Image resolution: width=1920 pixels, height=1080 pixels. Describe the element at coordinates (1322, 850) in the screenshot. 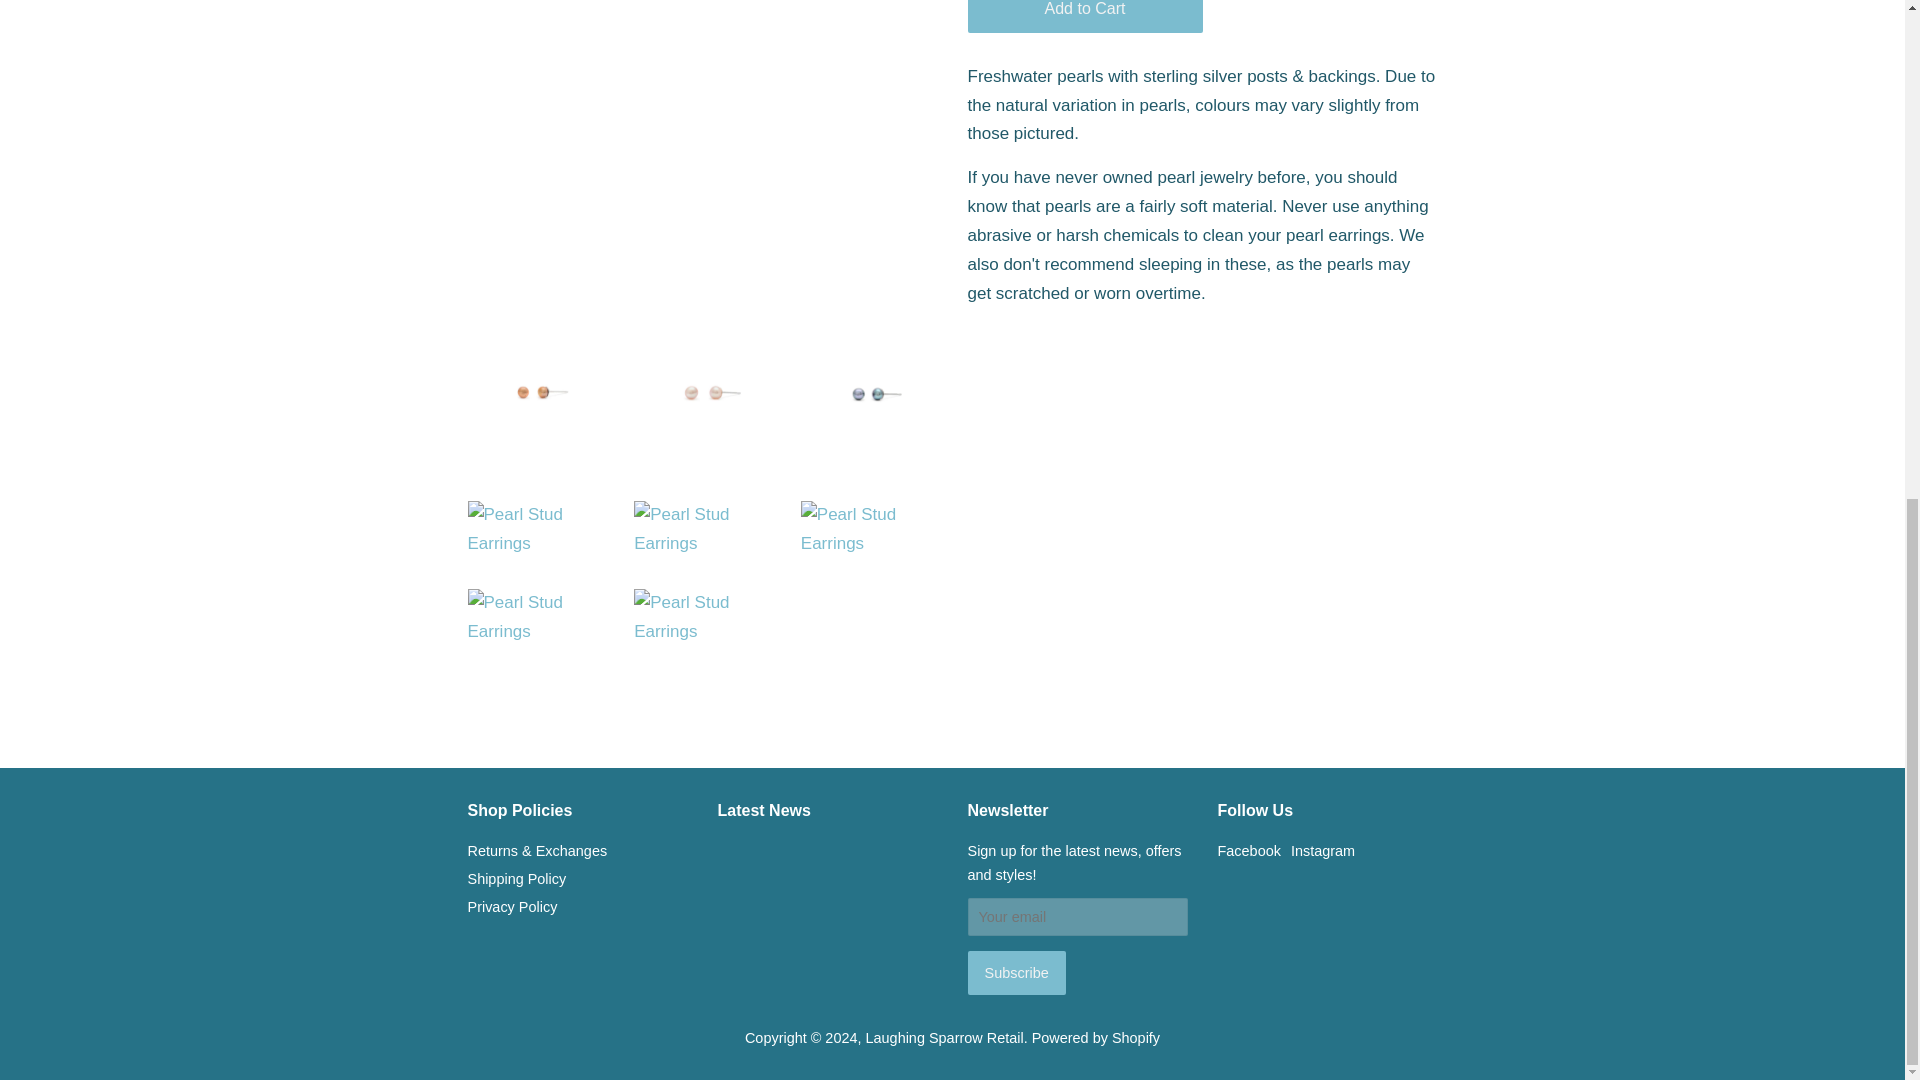

I see `Laughing Sparrow Retail on Instagram` at that location.